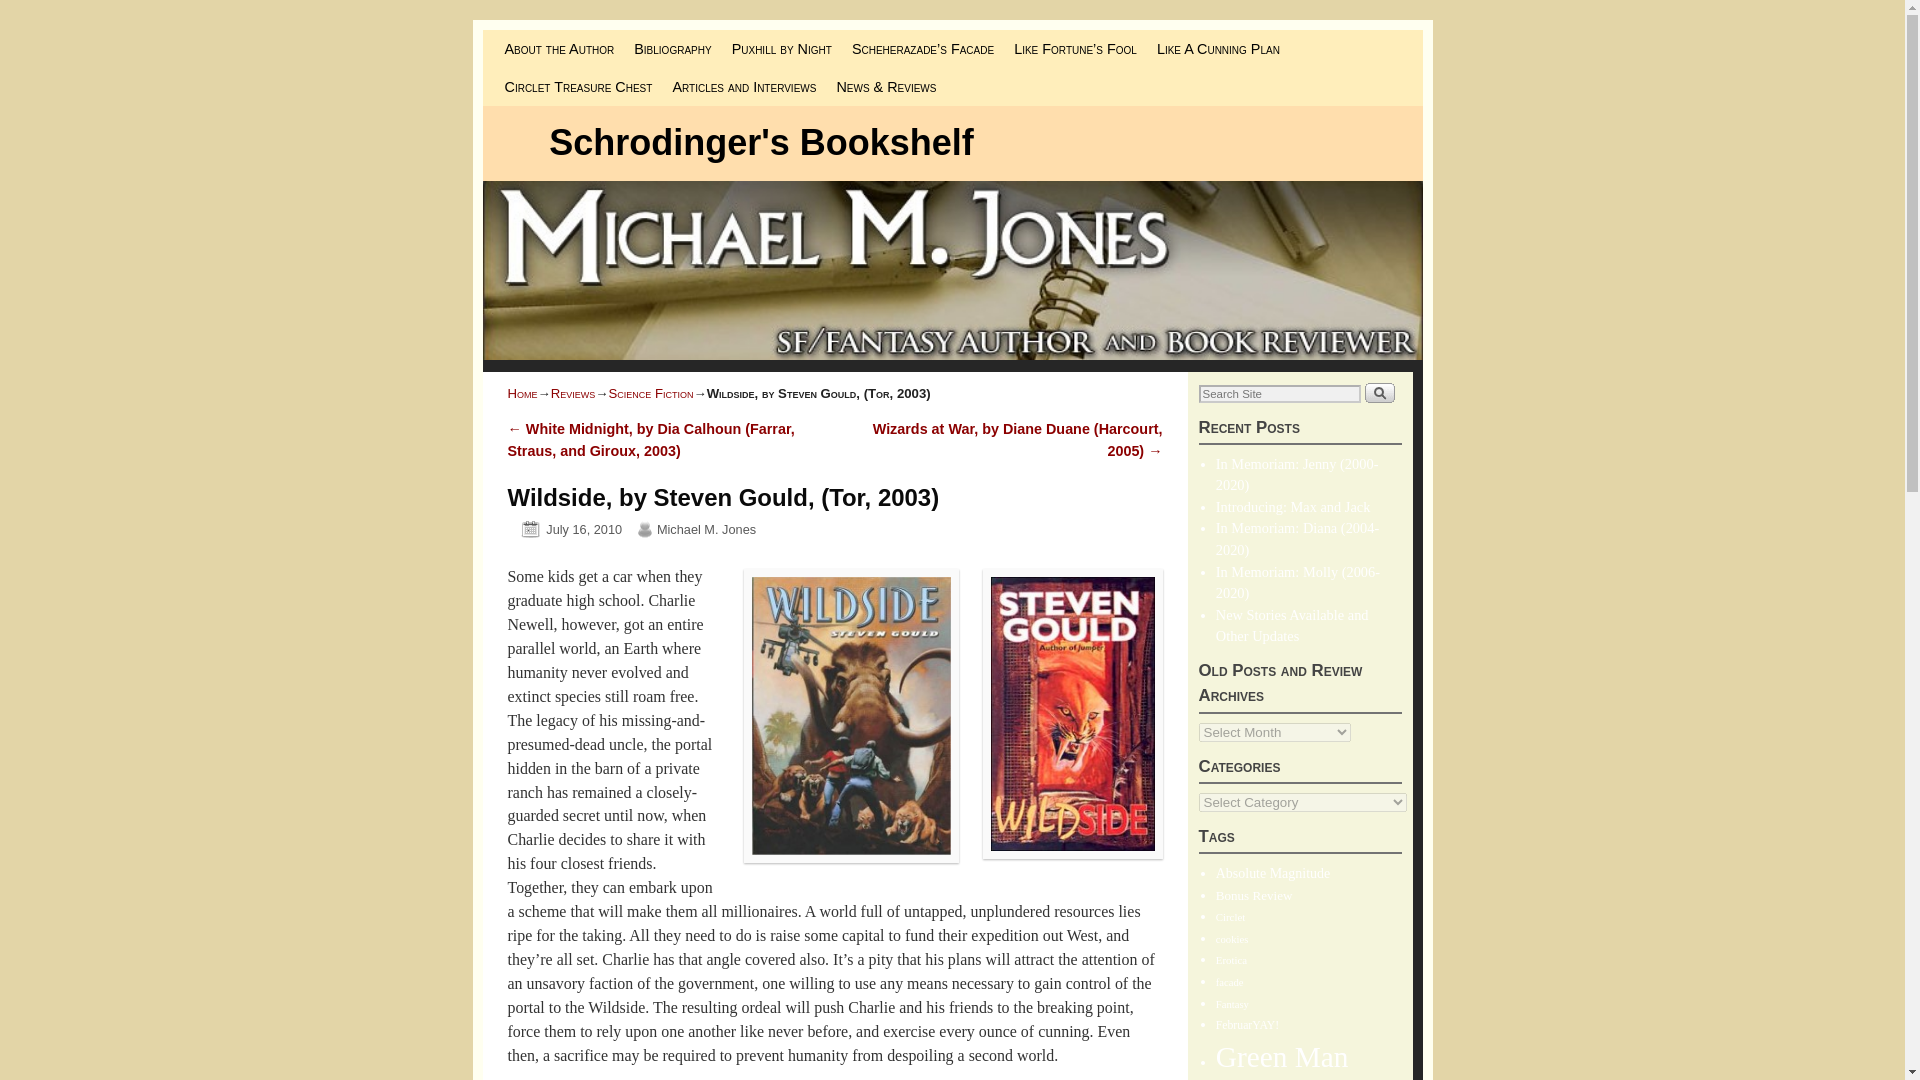 This screenshot has width=1920, height=1080. I want to click on About the Author, so click(558, 49).